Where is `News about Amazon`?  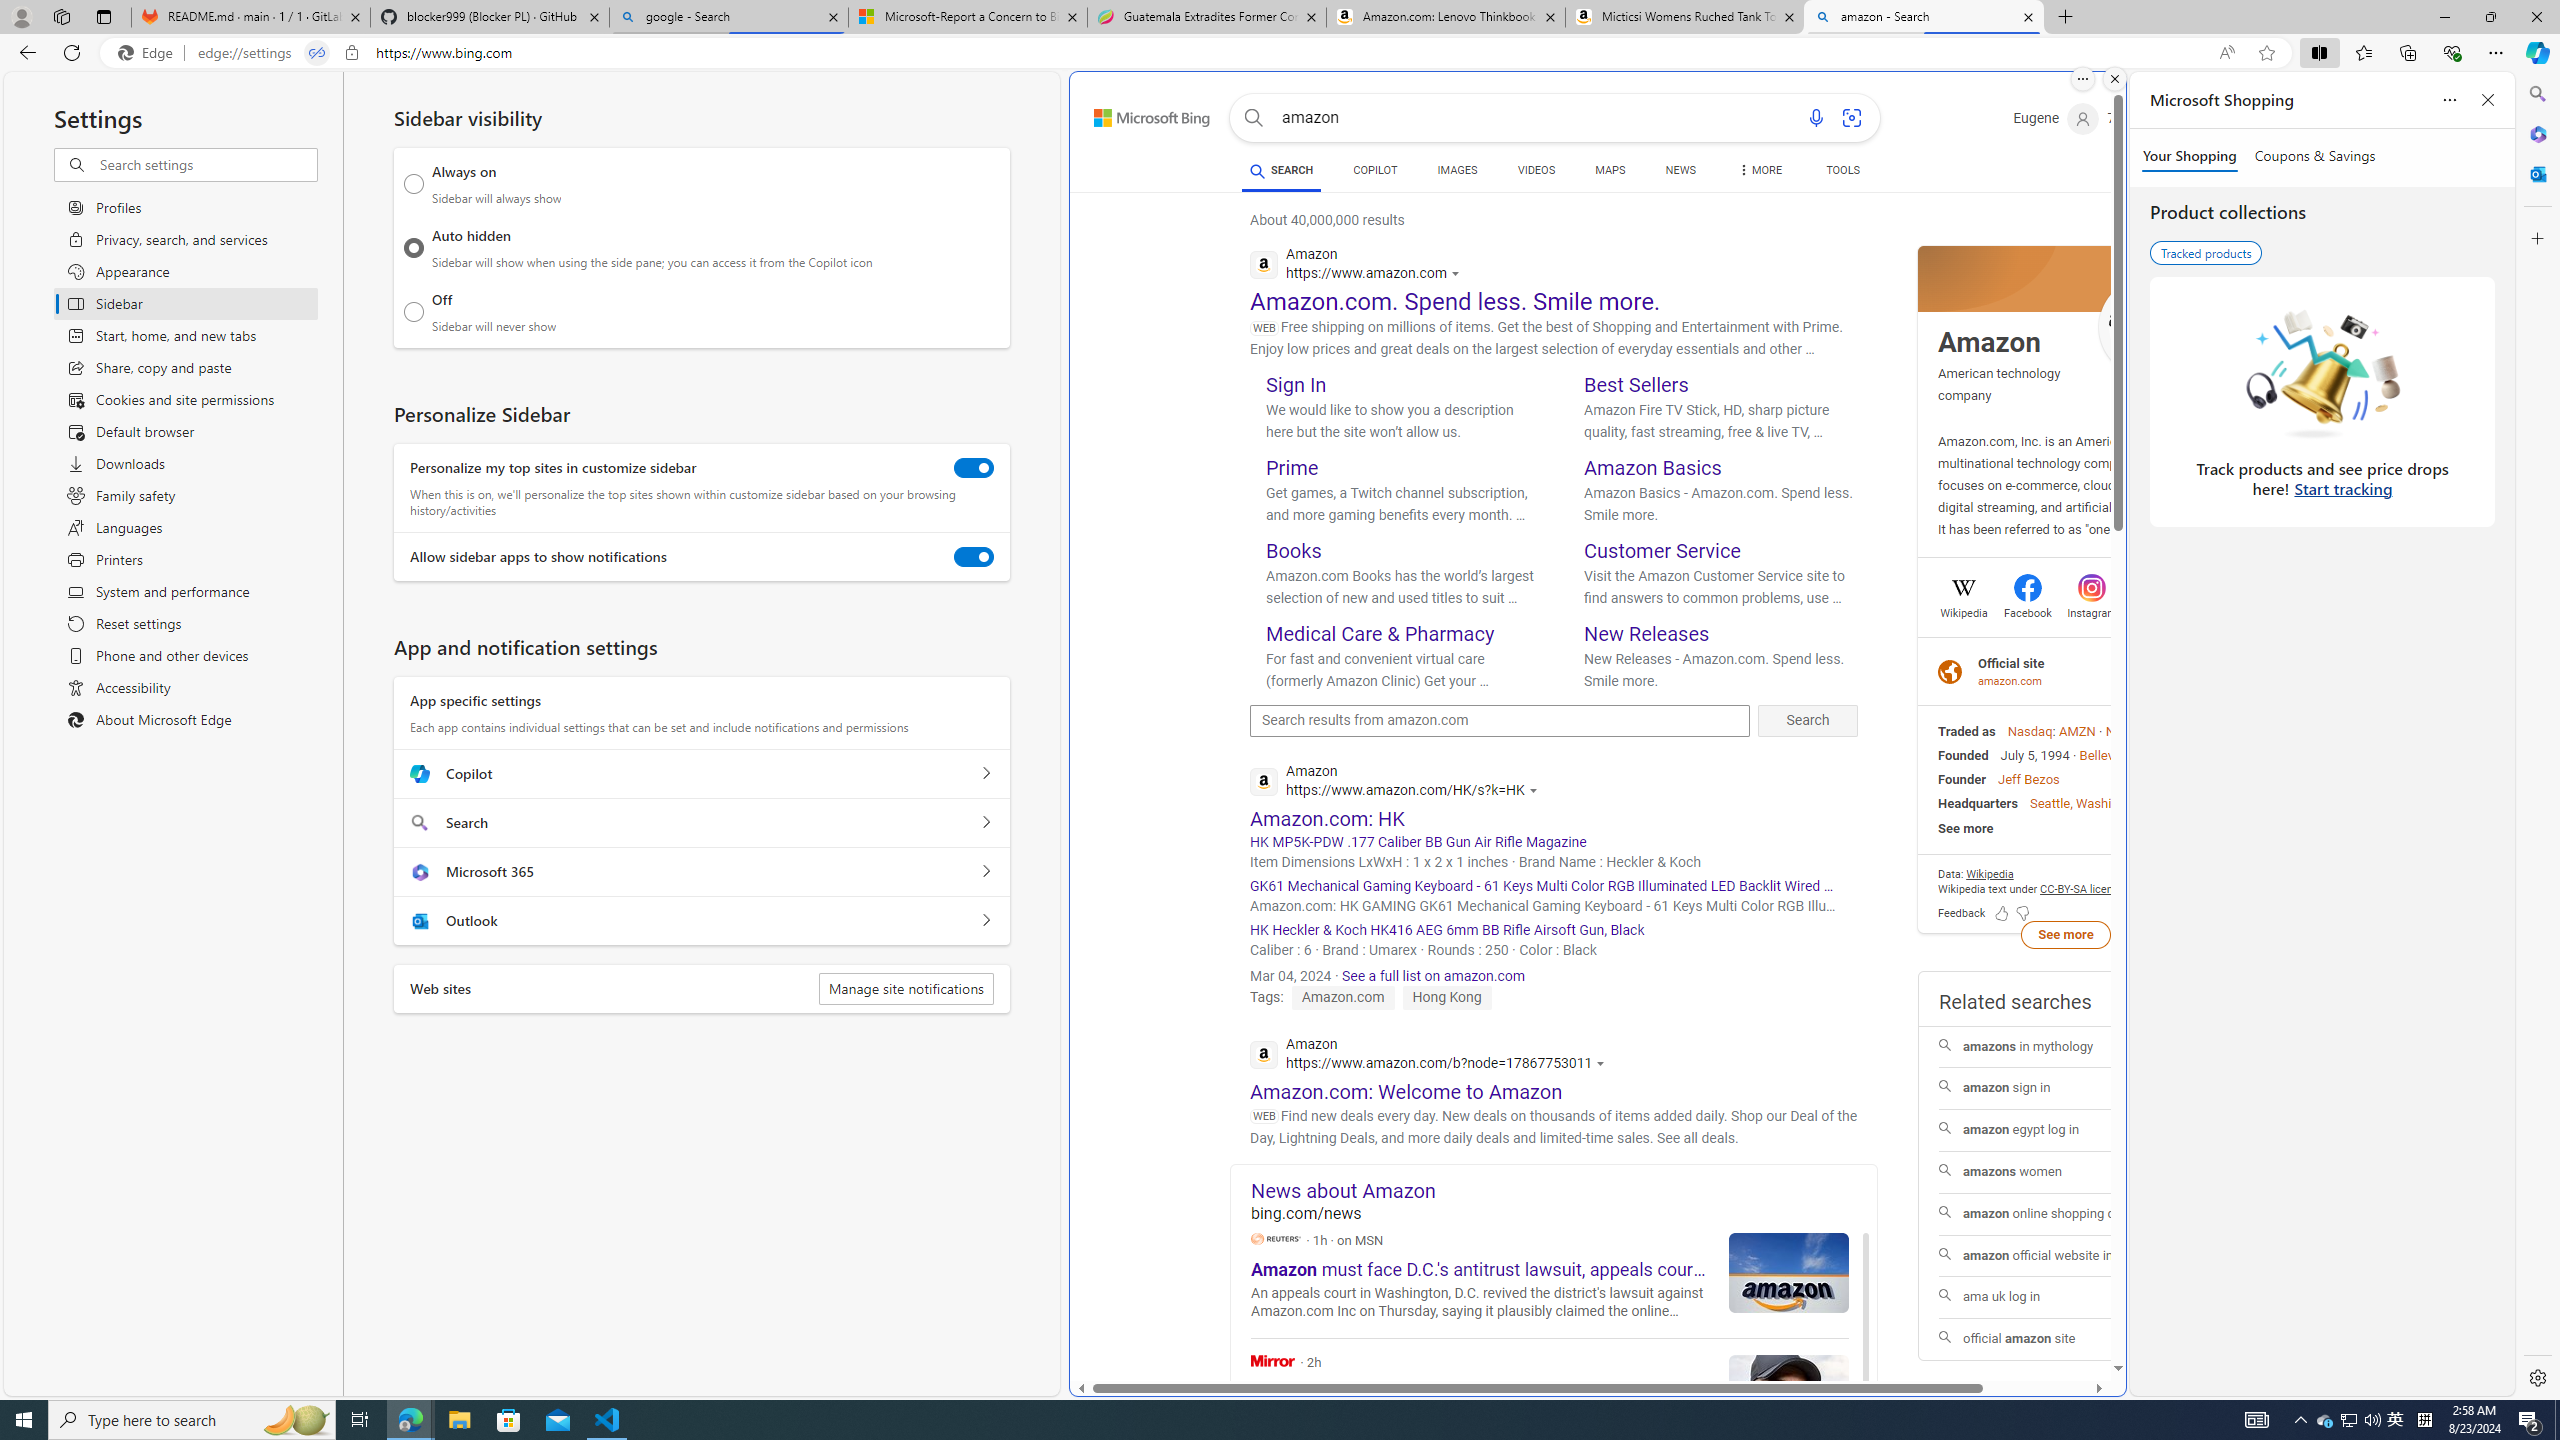
News about Amazon is located at coordinates (1564, 1190).